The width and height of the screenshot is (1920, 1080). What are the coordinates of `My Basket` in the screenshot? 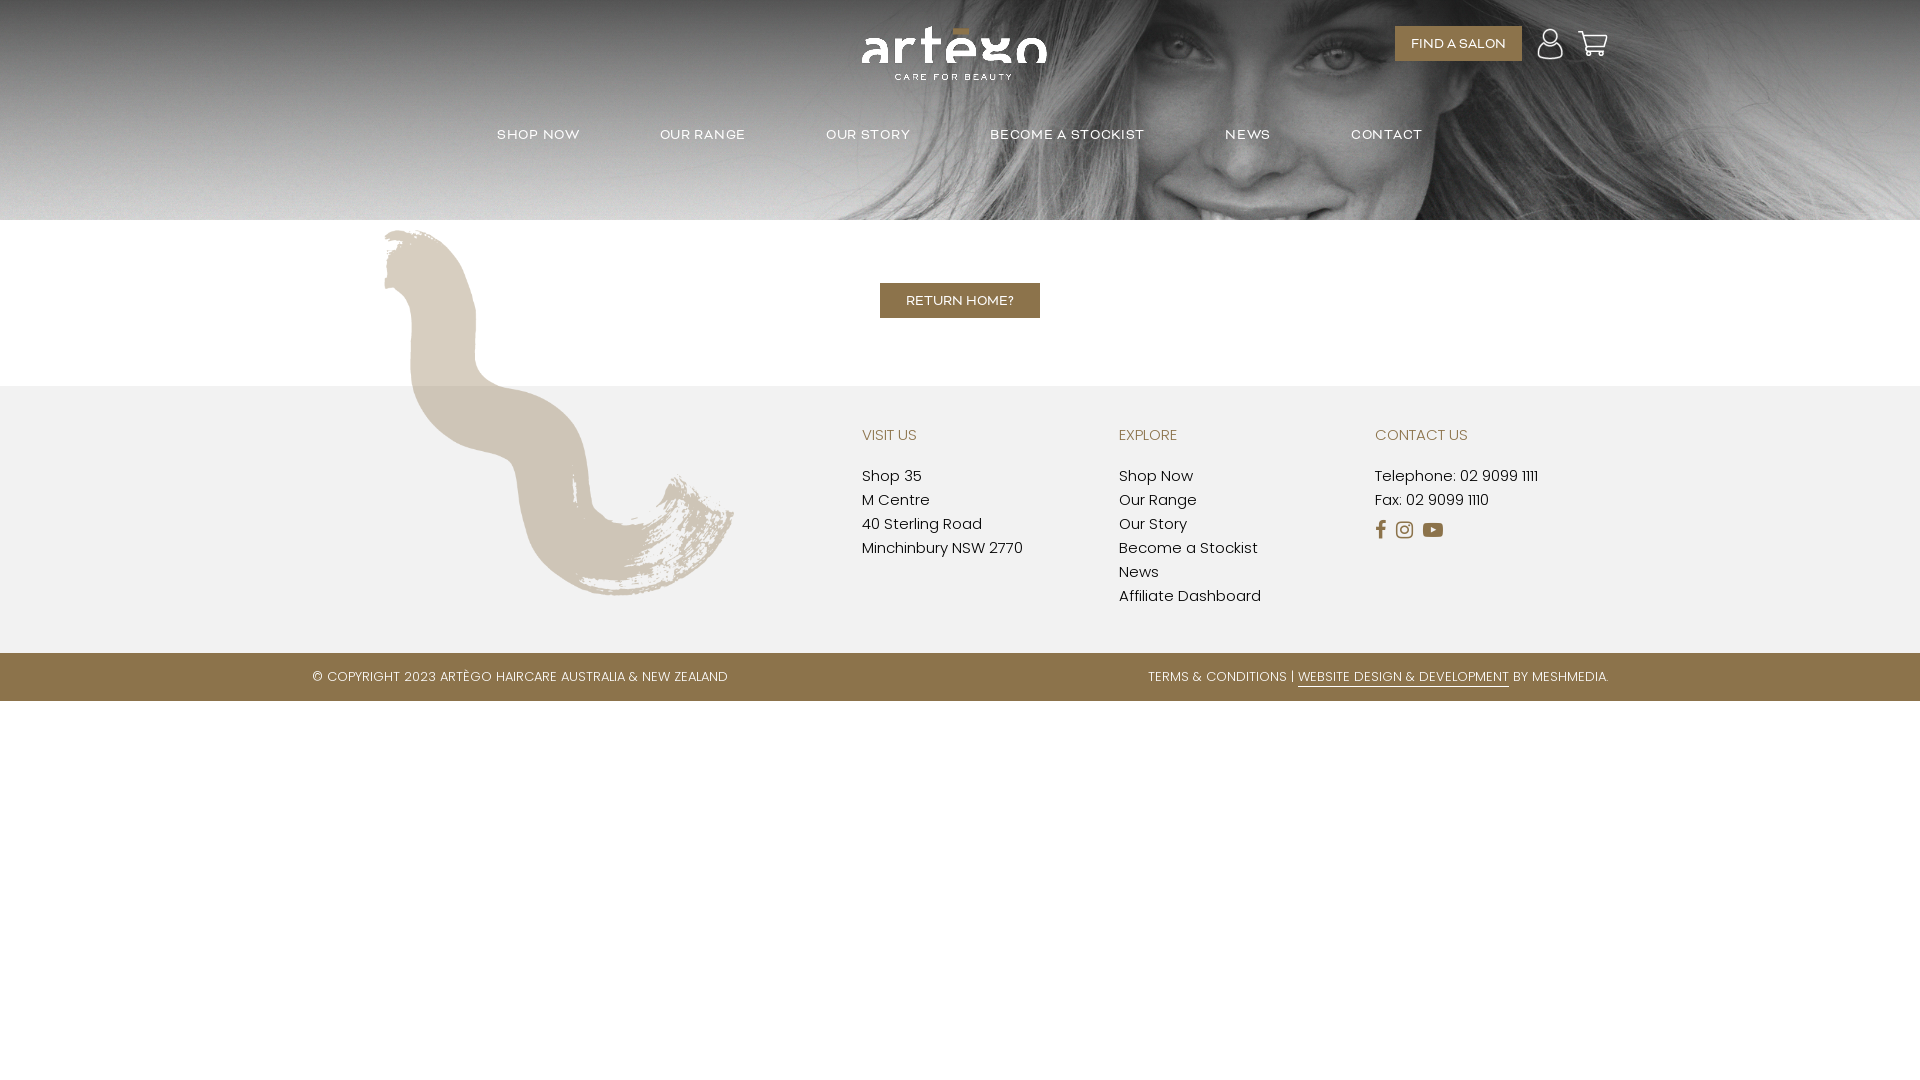 It's located at (1593, 43).